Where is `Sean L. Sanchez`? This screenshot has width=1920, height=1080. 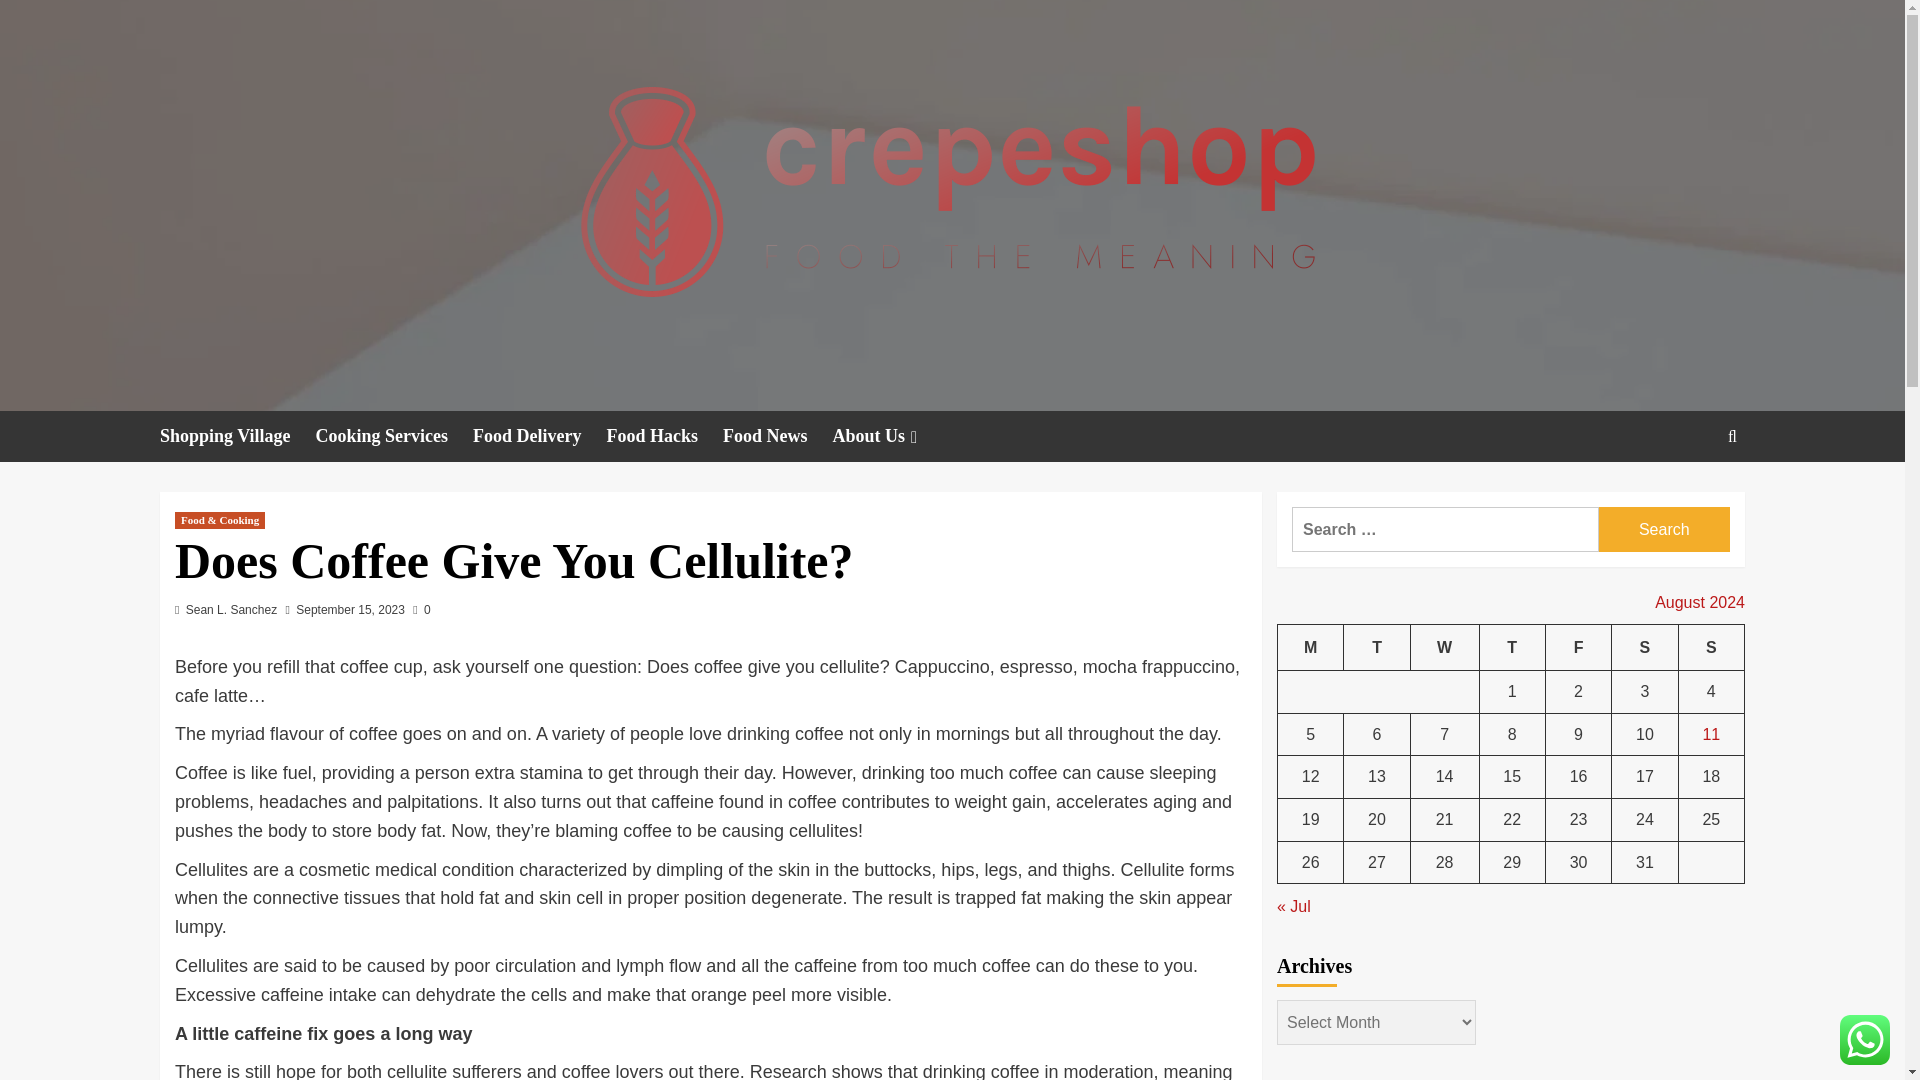
Sean L. Sanchez is located at coordinates (231, 609).